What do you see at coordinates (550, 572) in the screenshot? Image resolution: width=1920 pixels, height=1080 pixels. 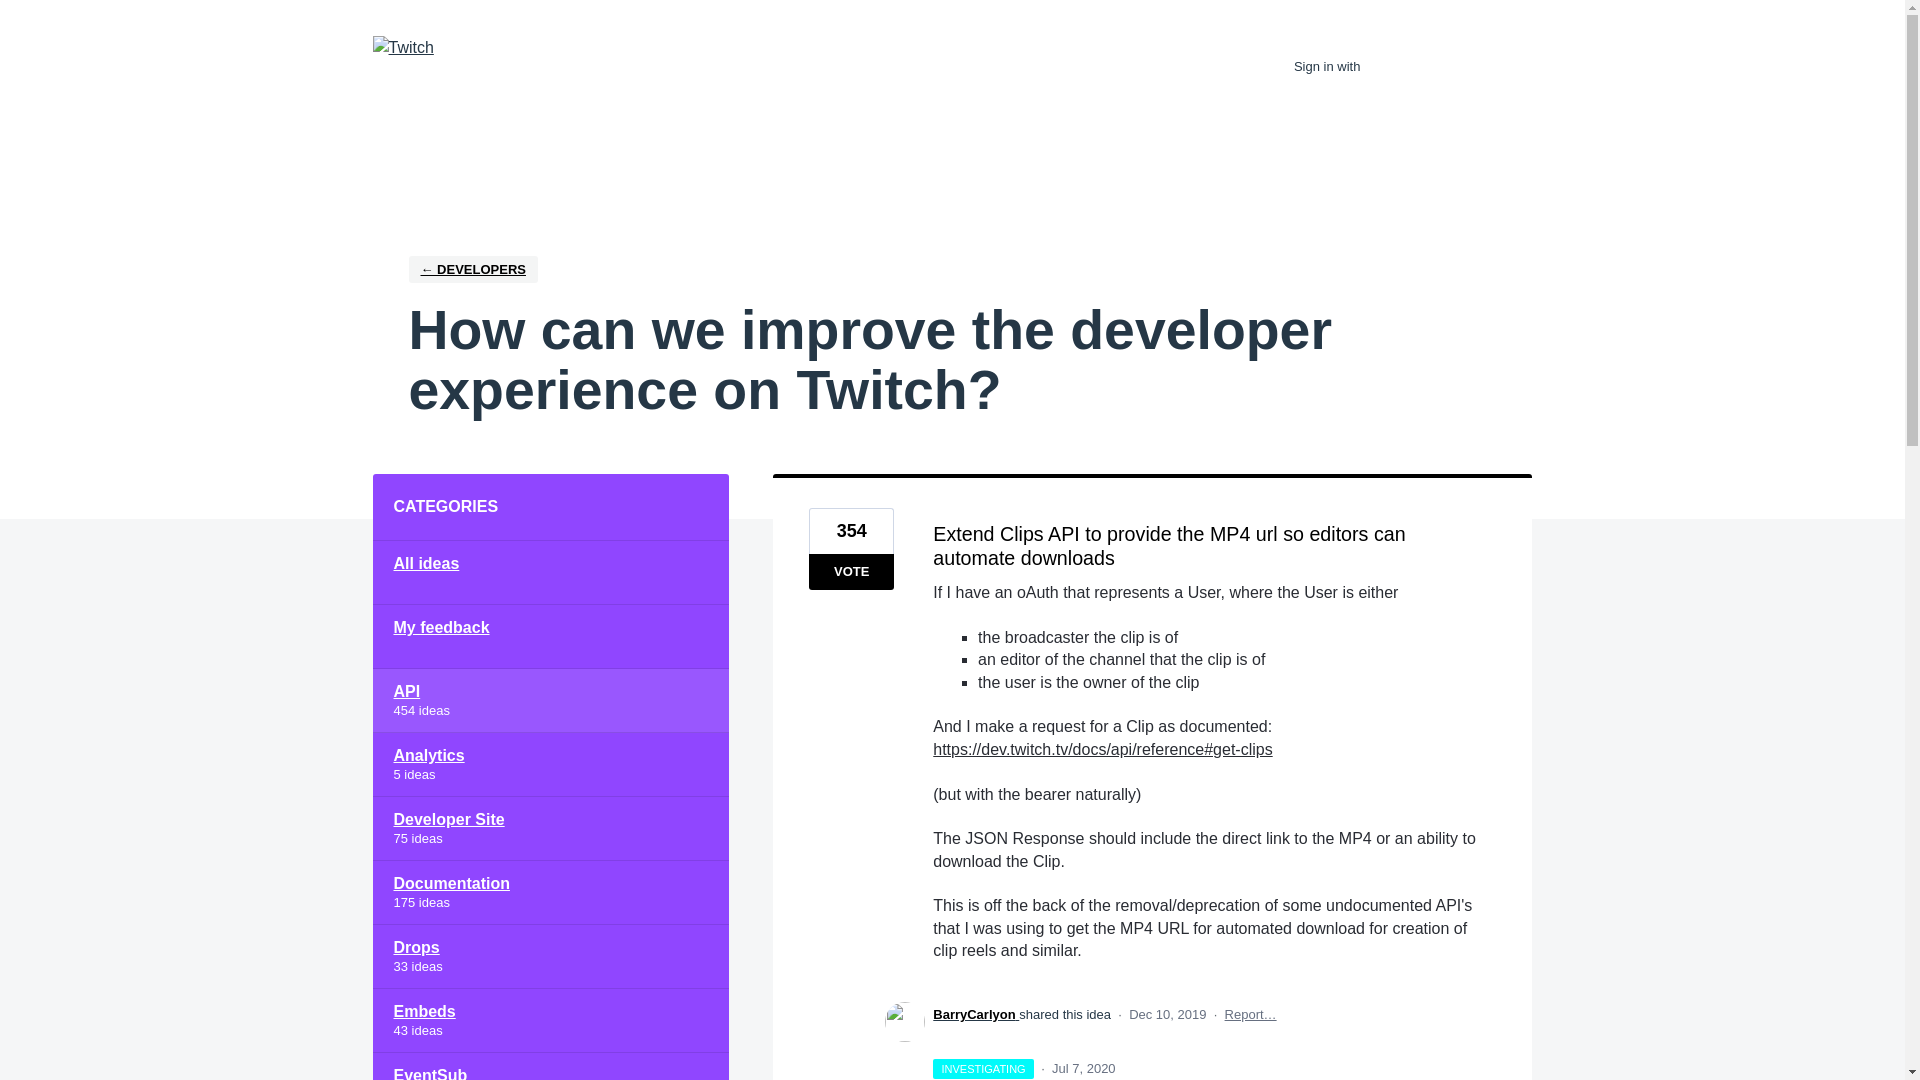 I see `All ideas` at bounding box center [550, 572].